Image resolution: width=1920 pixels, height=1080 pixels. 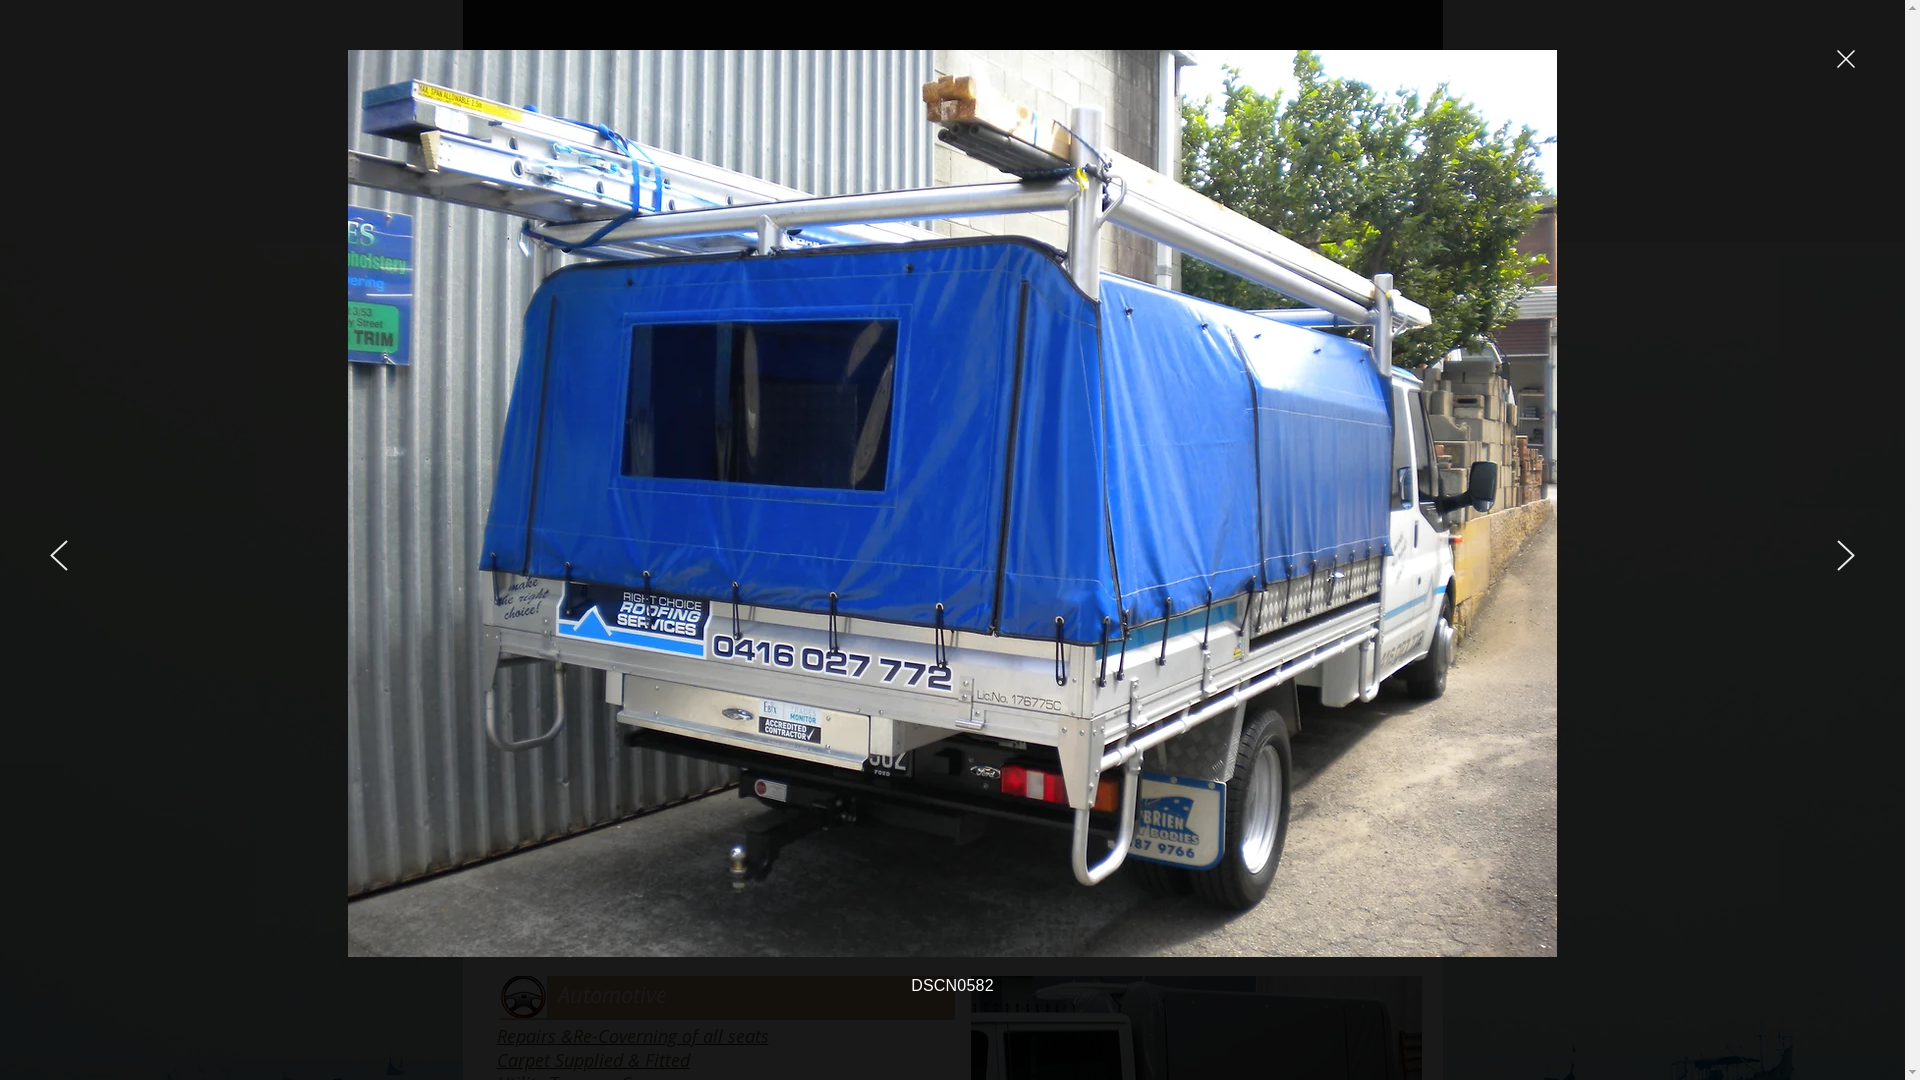 What do you see at coordinates (568, 788) in the screenshot?
I see `Canopies & Clears` at bounding box center [568, 788].